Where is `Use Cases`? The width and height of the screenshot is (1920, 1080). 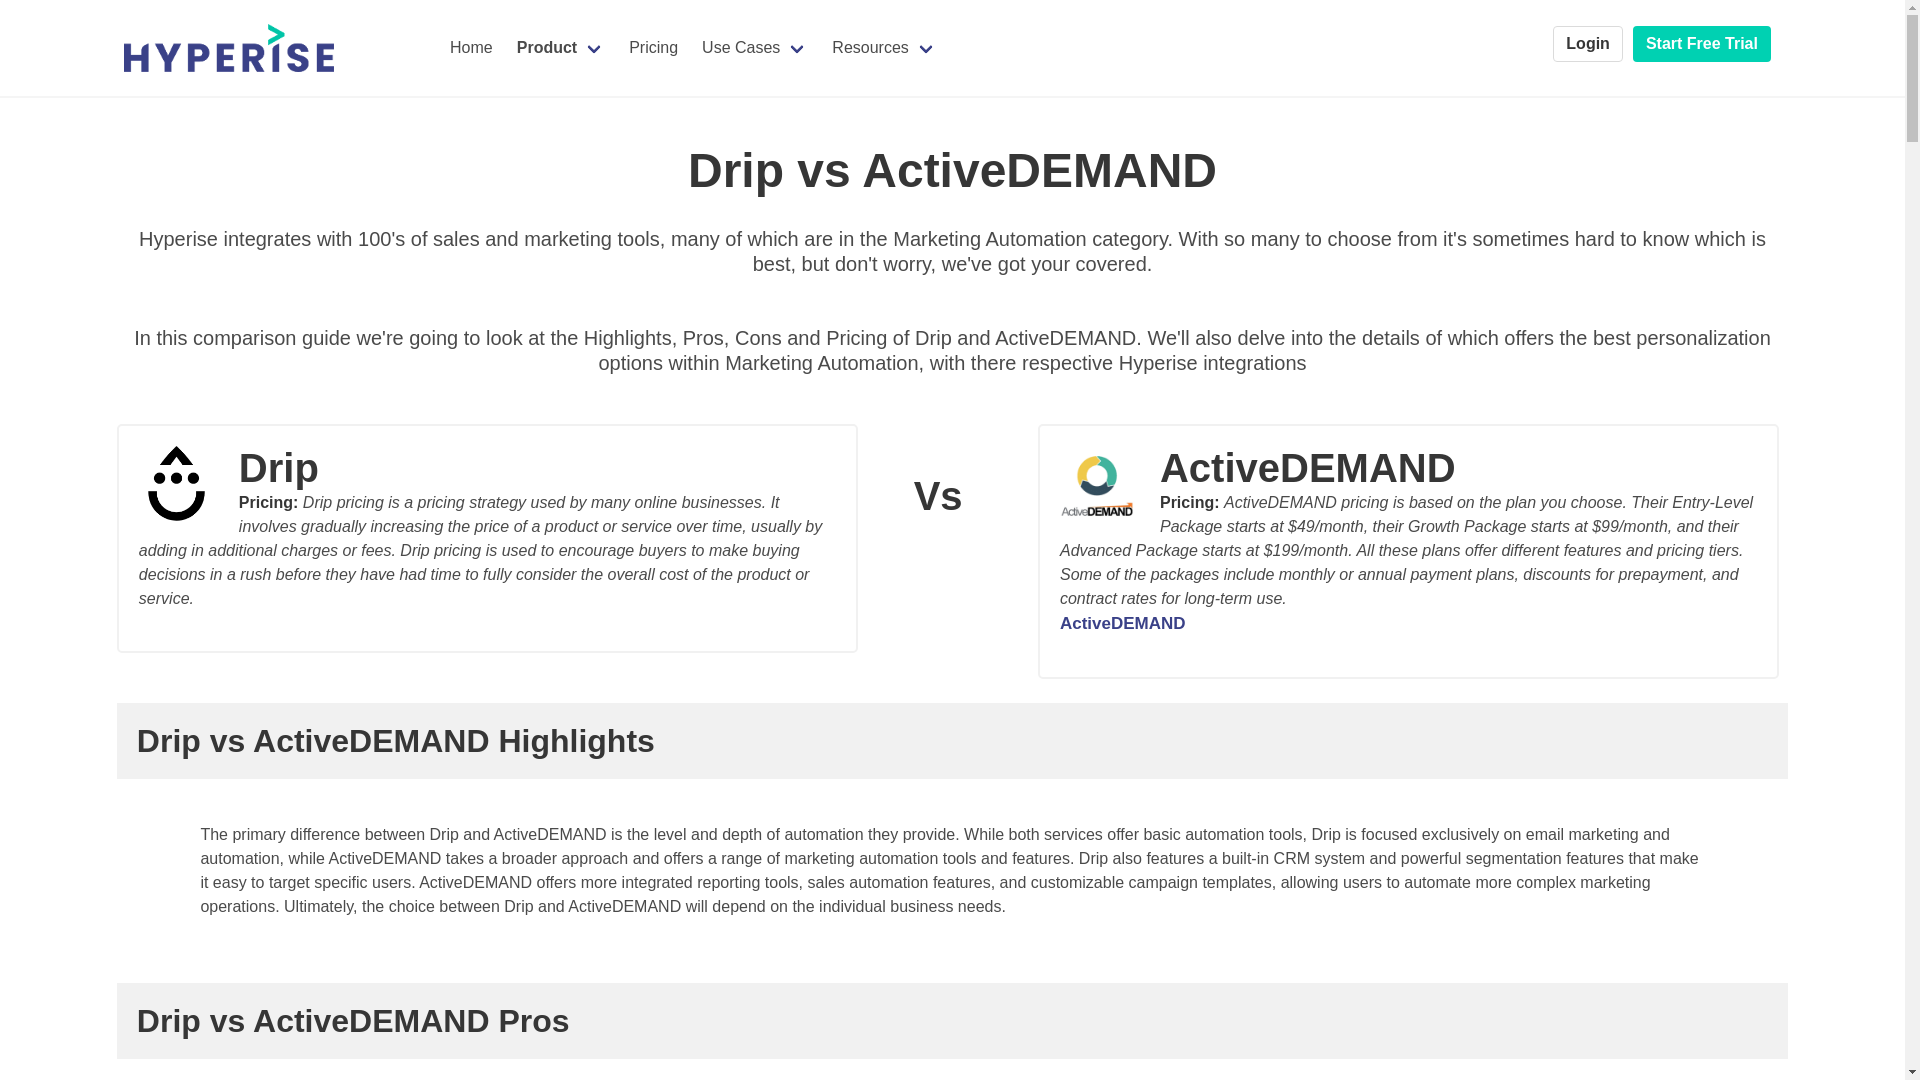 Use Cases is located at coordinates (754, 48).